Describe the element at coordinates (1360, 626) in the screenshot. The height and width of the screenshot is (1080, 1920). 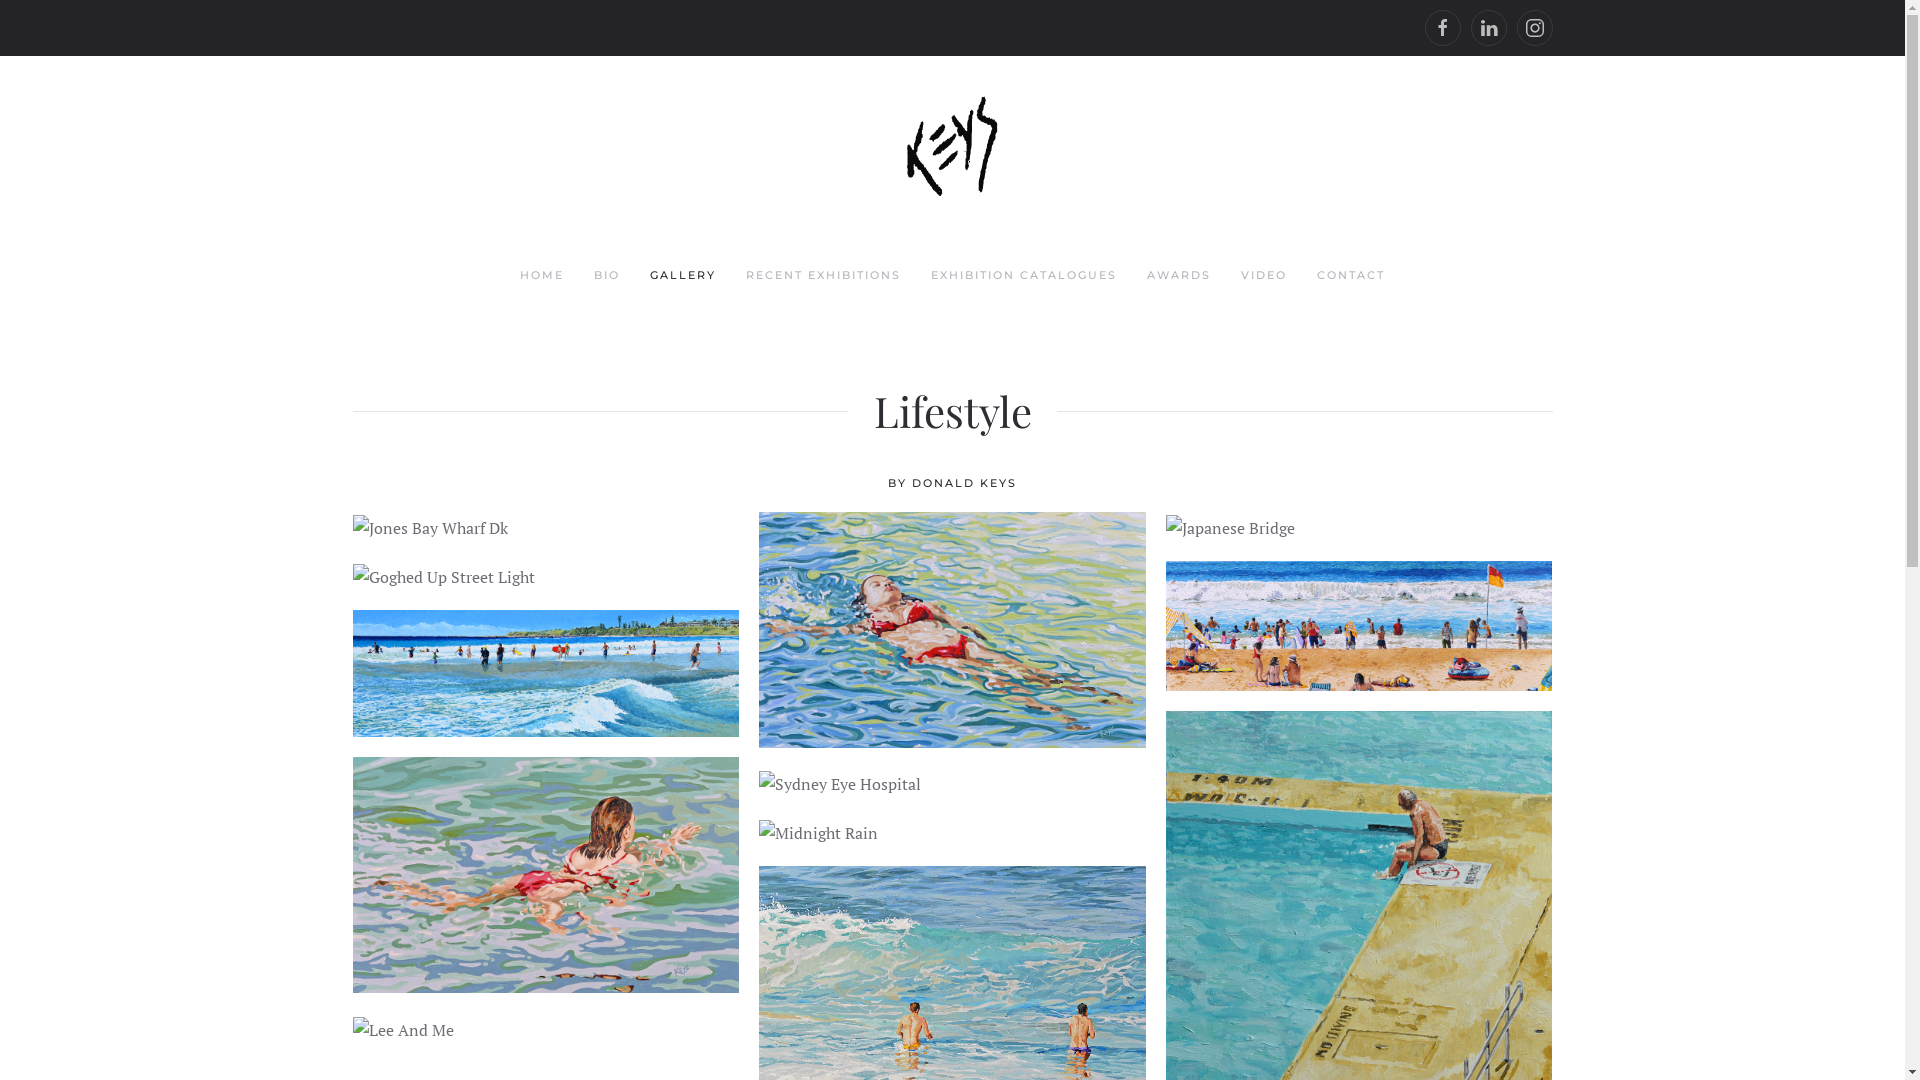
I see `Kurraba Point` at that location.